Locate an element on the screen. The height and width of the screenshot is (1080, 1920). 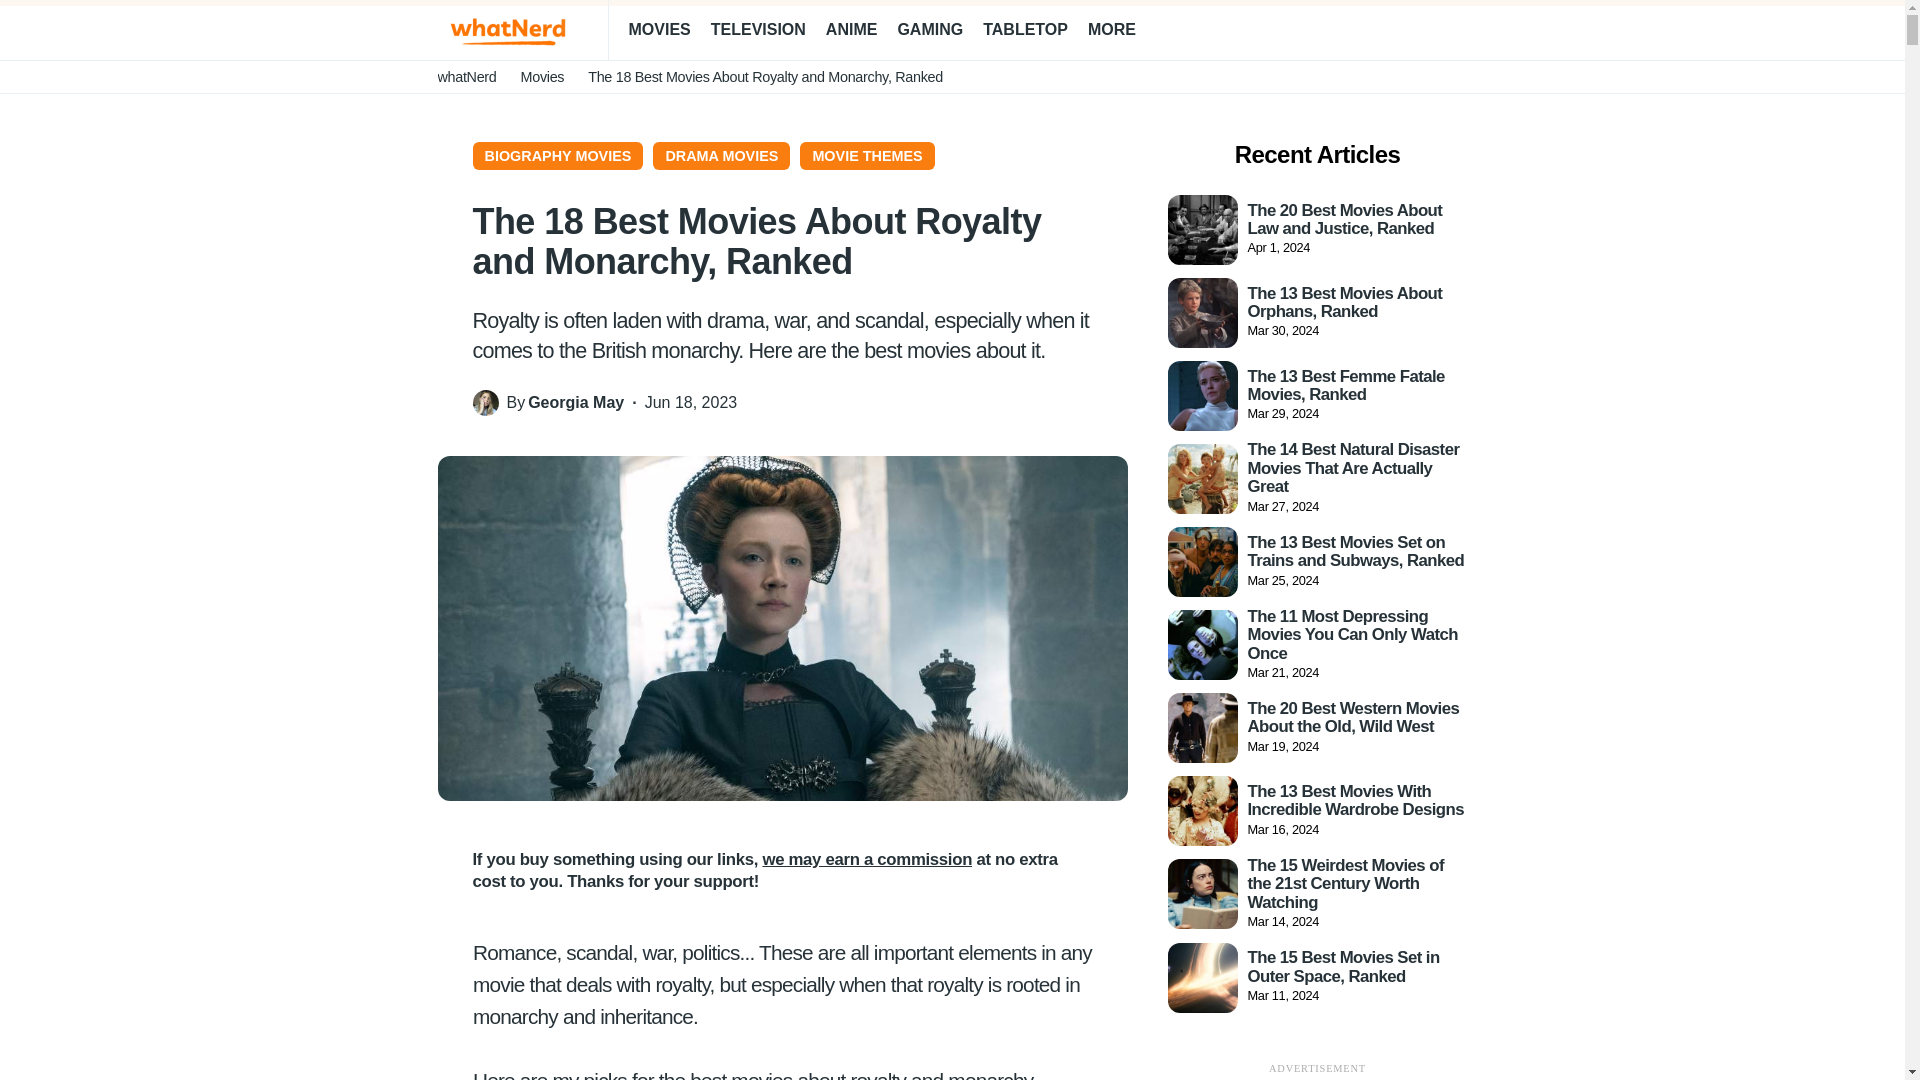
whatNerd is located at coordinates (467, 76).